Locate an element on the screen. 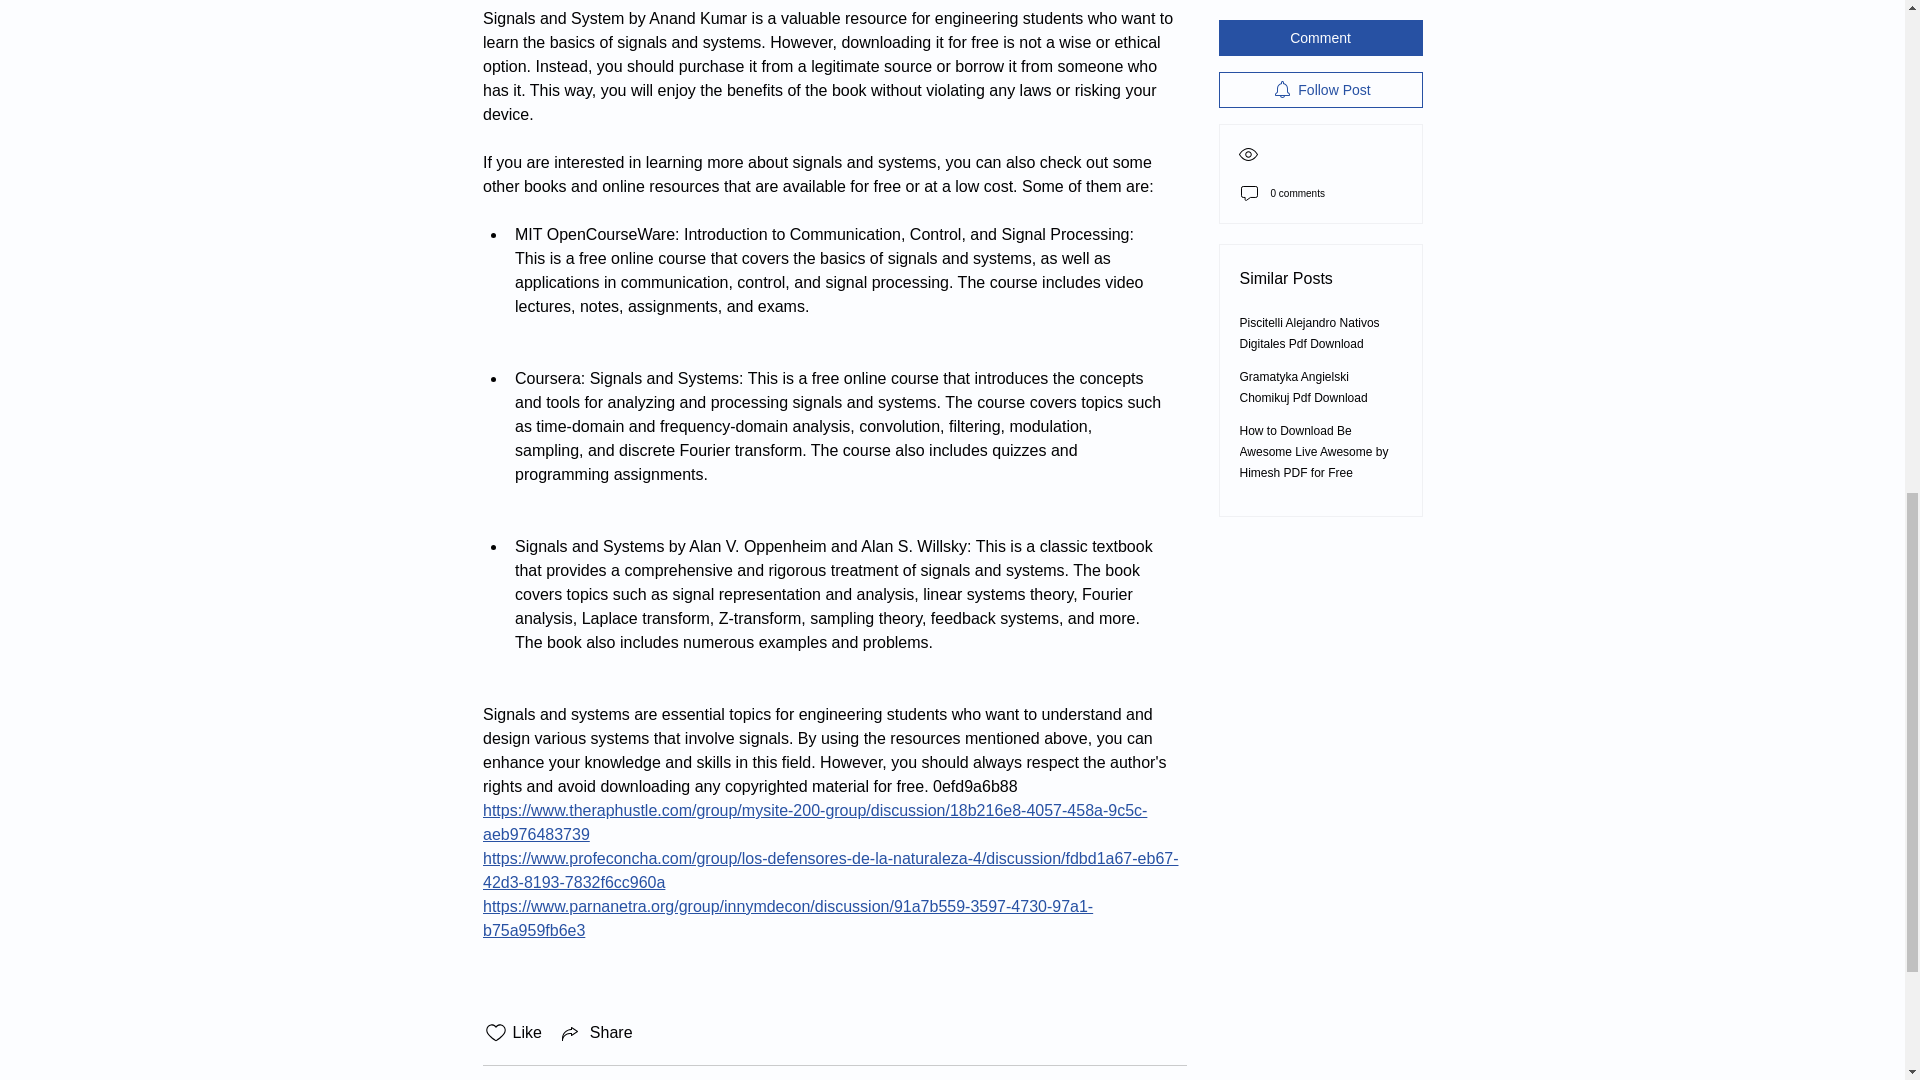 The width and height of the screenshot is (1920, 1080). Share is located at coordinates (596, 1032).